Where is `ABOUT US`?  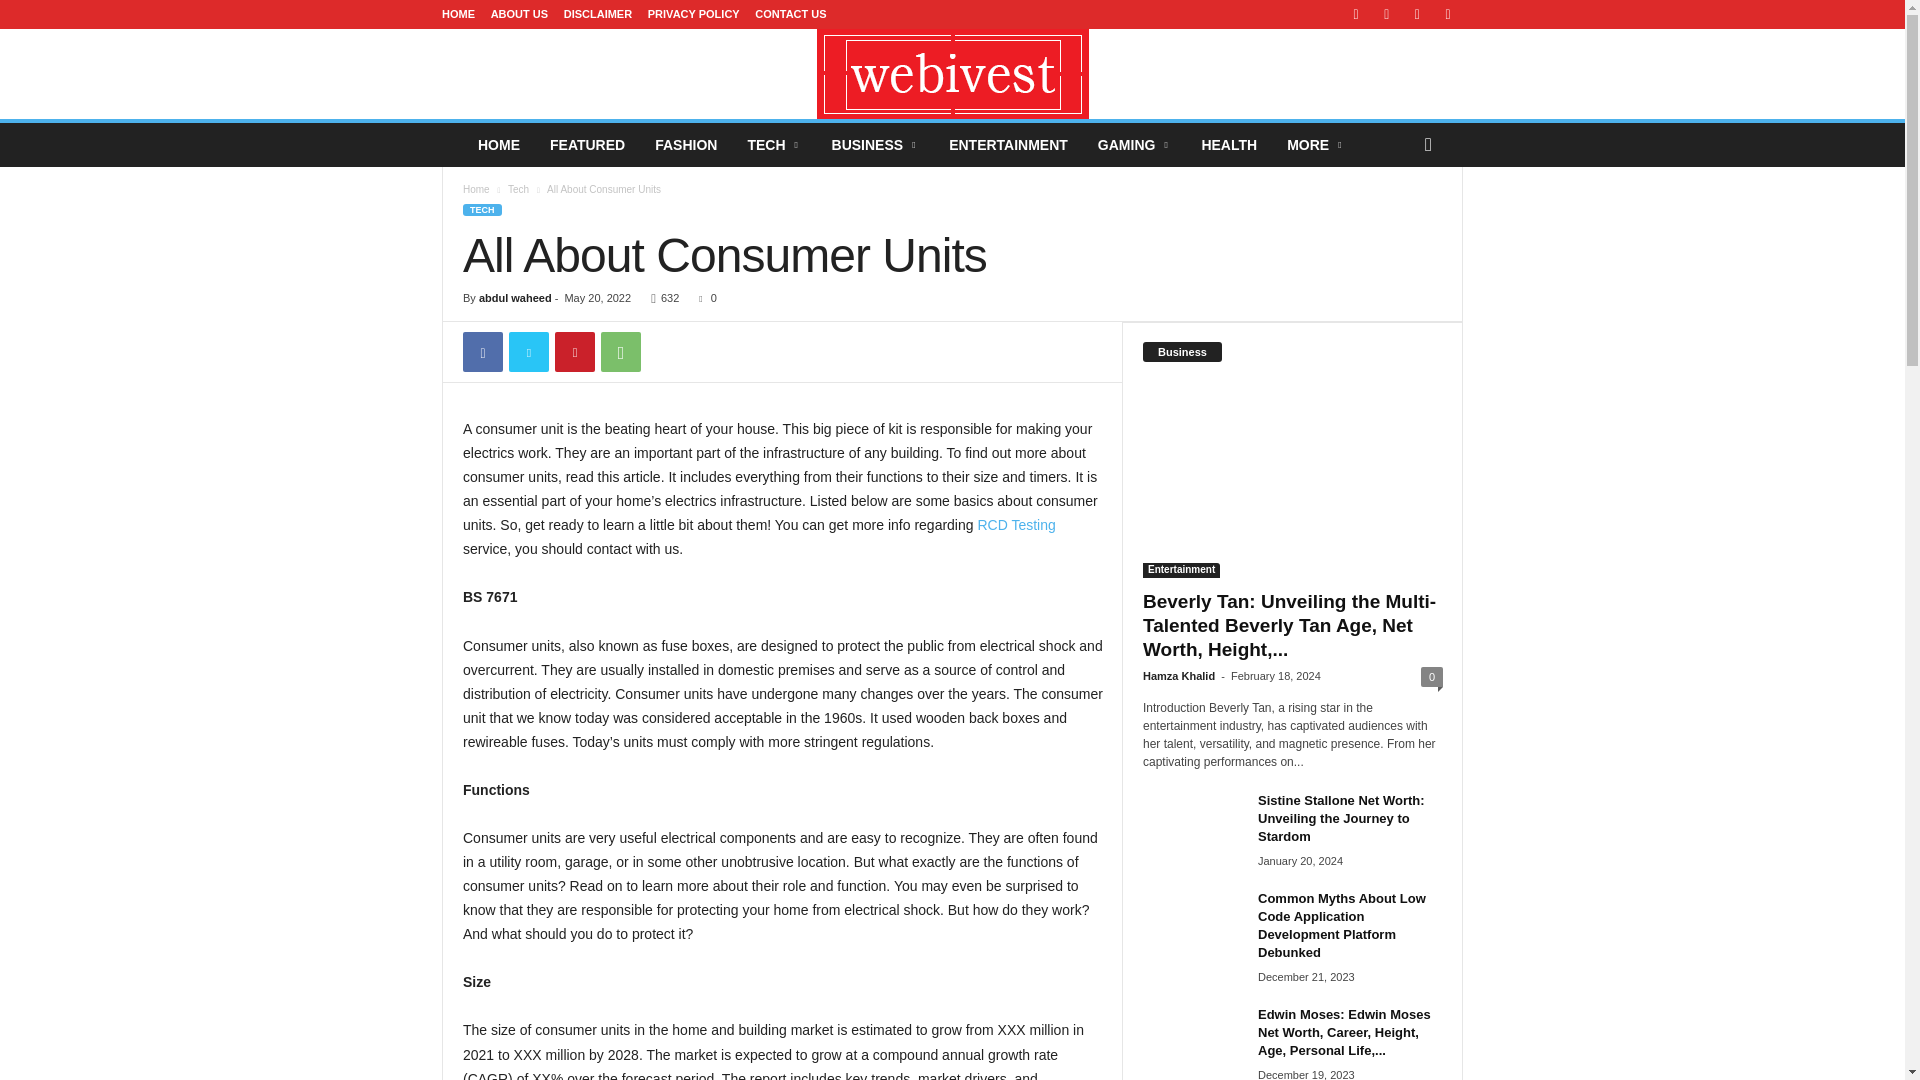 ABOUT US is located at coordinates (519, 14).